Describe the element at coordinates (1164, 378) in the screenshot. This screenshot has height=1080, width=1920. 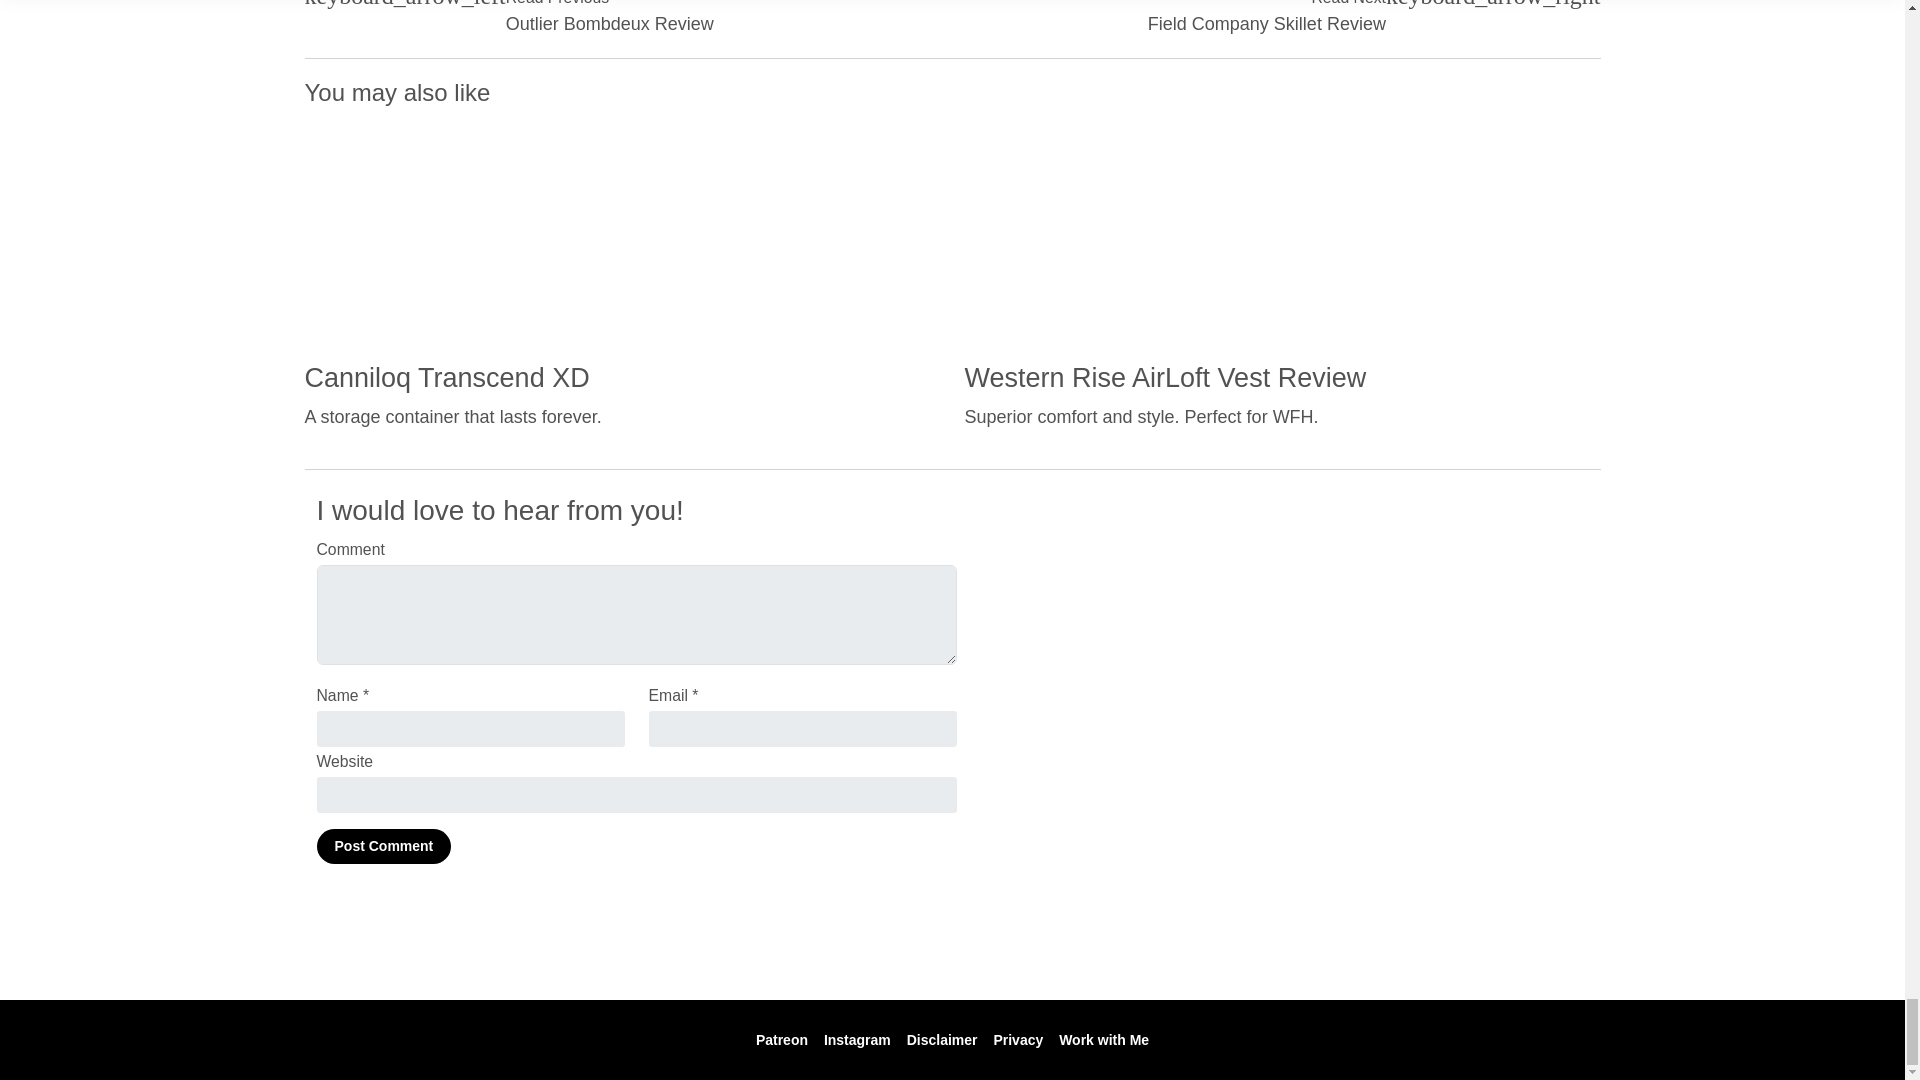
I see `Western Rise AirLoft Vest Review` at that location.